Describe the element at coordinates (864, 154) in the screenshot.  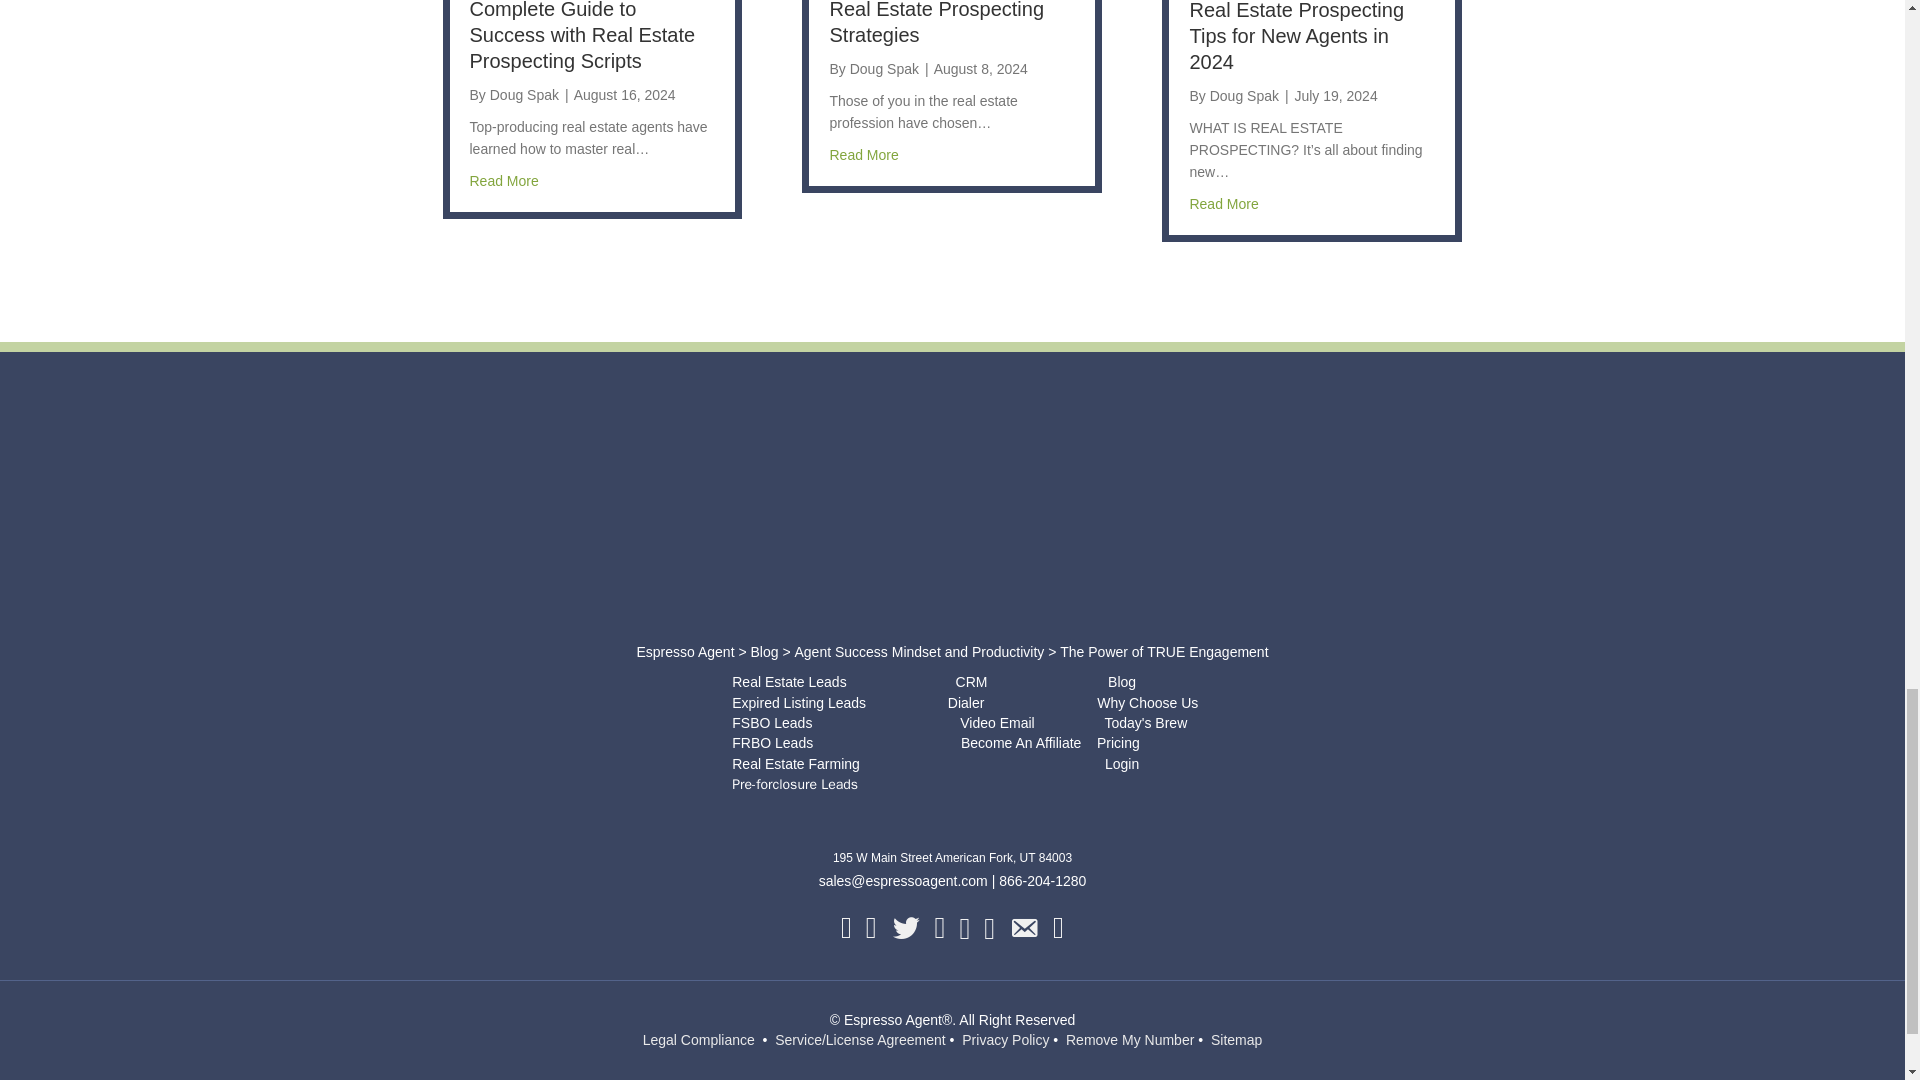
I see `Real Estate Prospecting Strategies` at that location.